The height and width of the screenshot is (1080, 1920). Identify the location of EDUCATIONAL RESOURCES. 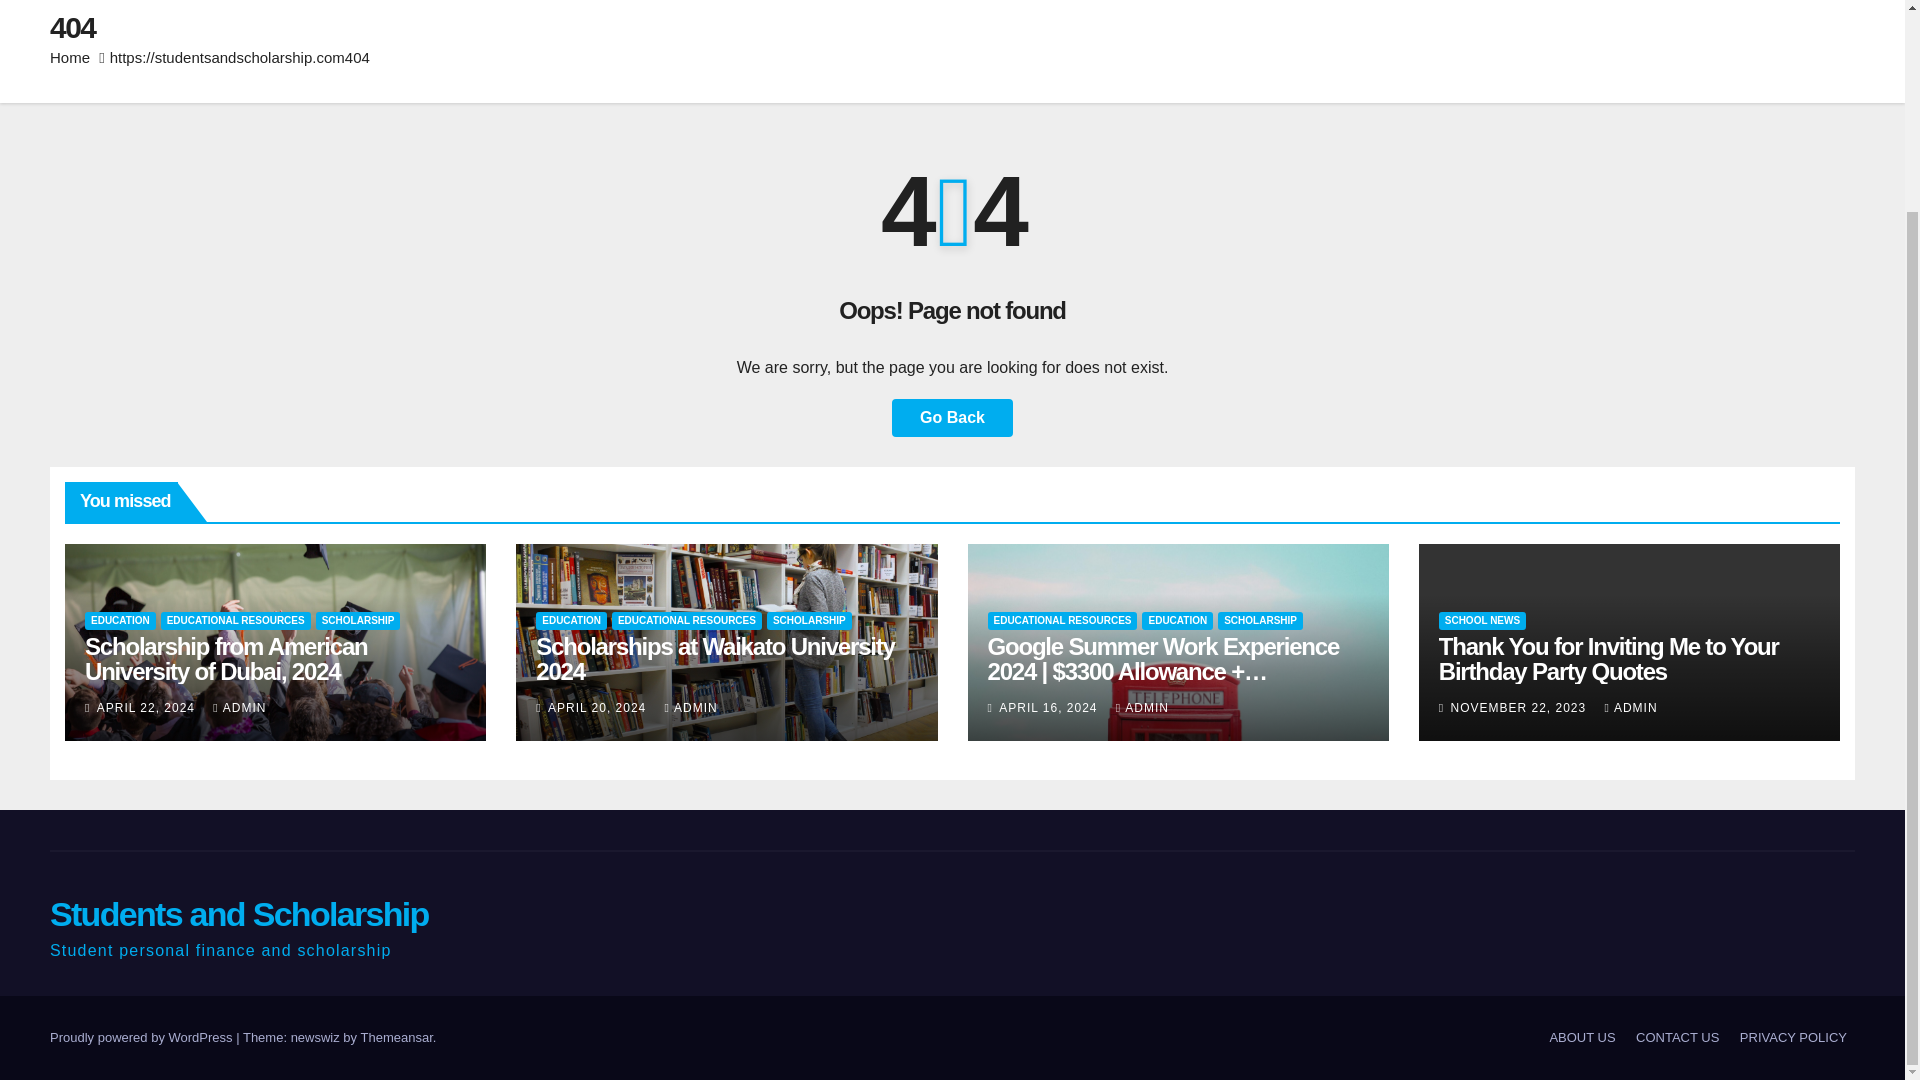
(236, 620).